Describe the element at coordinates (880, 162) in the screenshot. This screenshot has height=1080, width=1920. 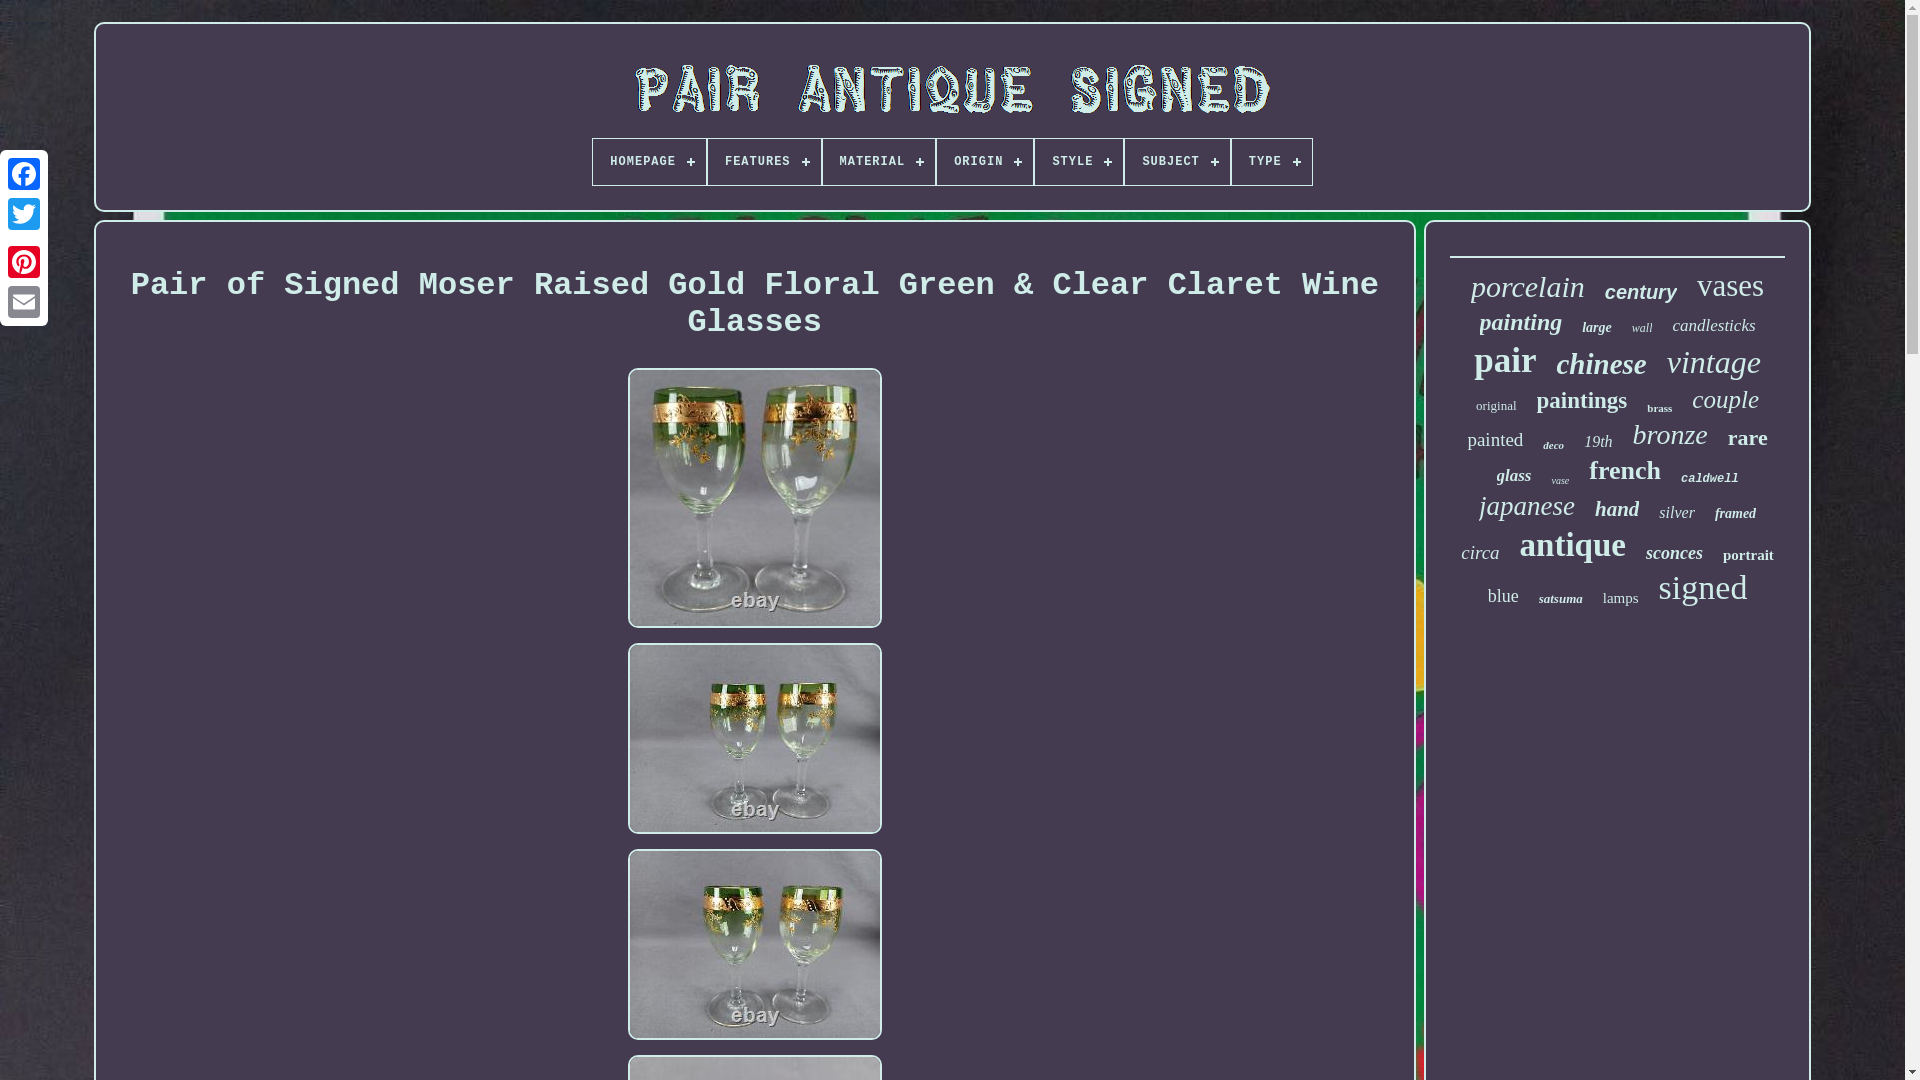
I see `MATERIAL` at that location.